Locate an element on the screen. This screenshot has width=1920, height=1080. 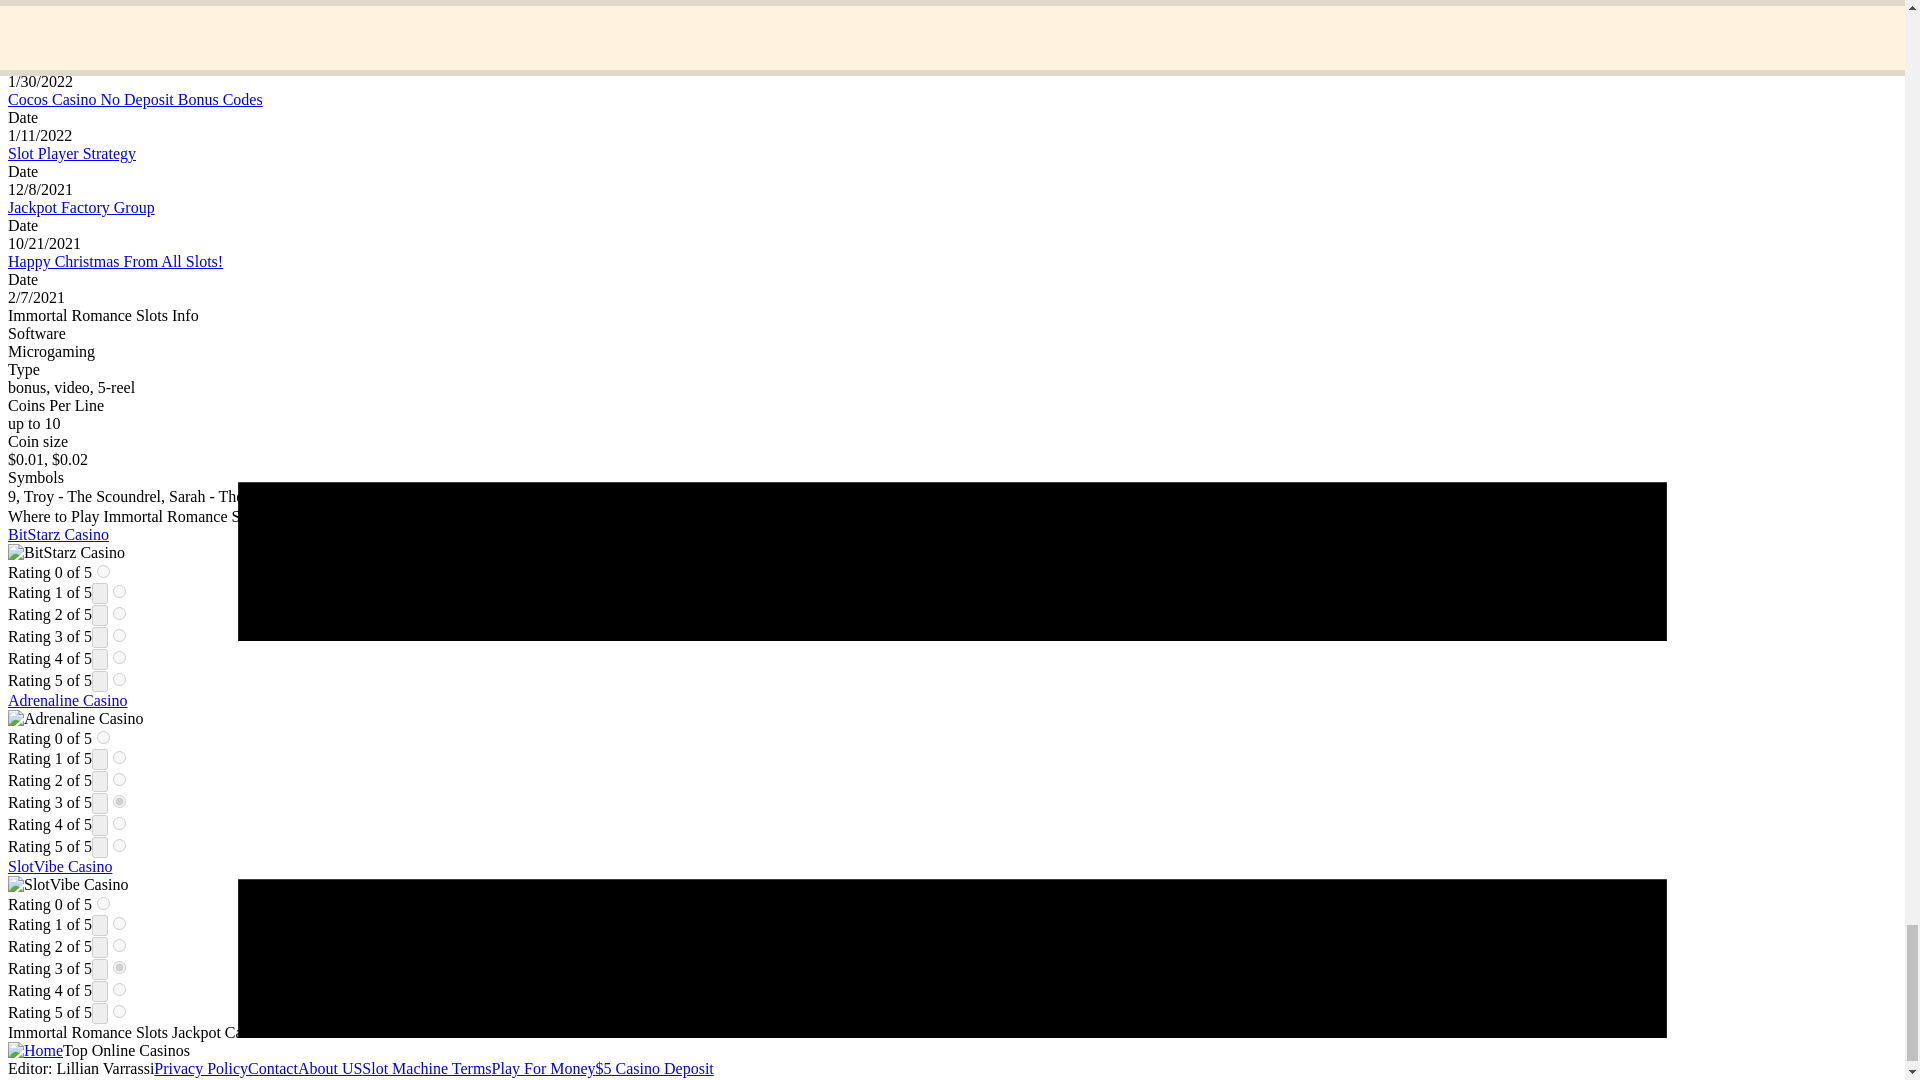
4 is located at coordinates (120, 823).